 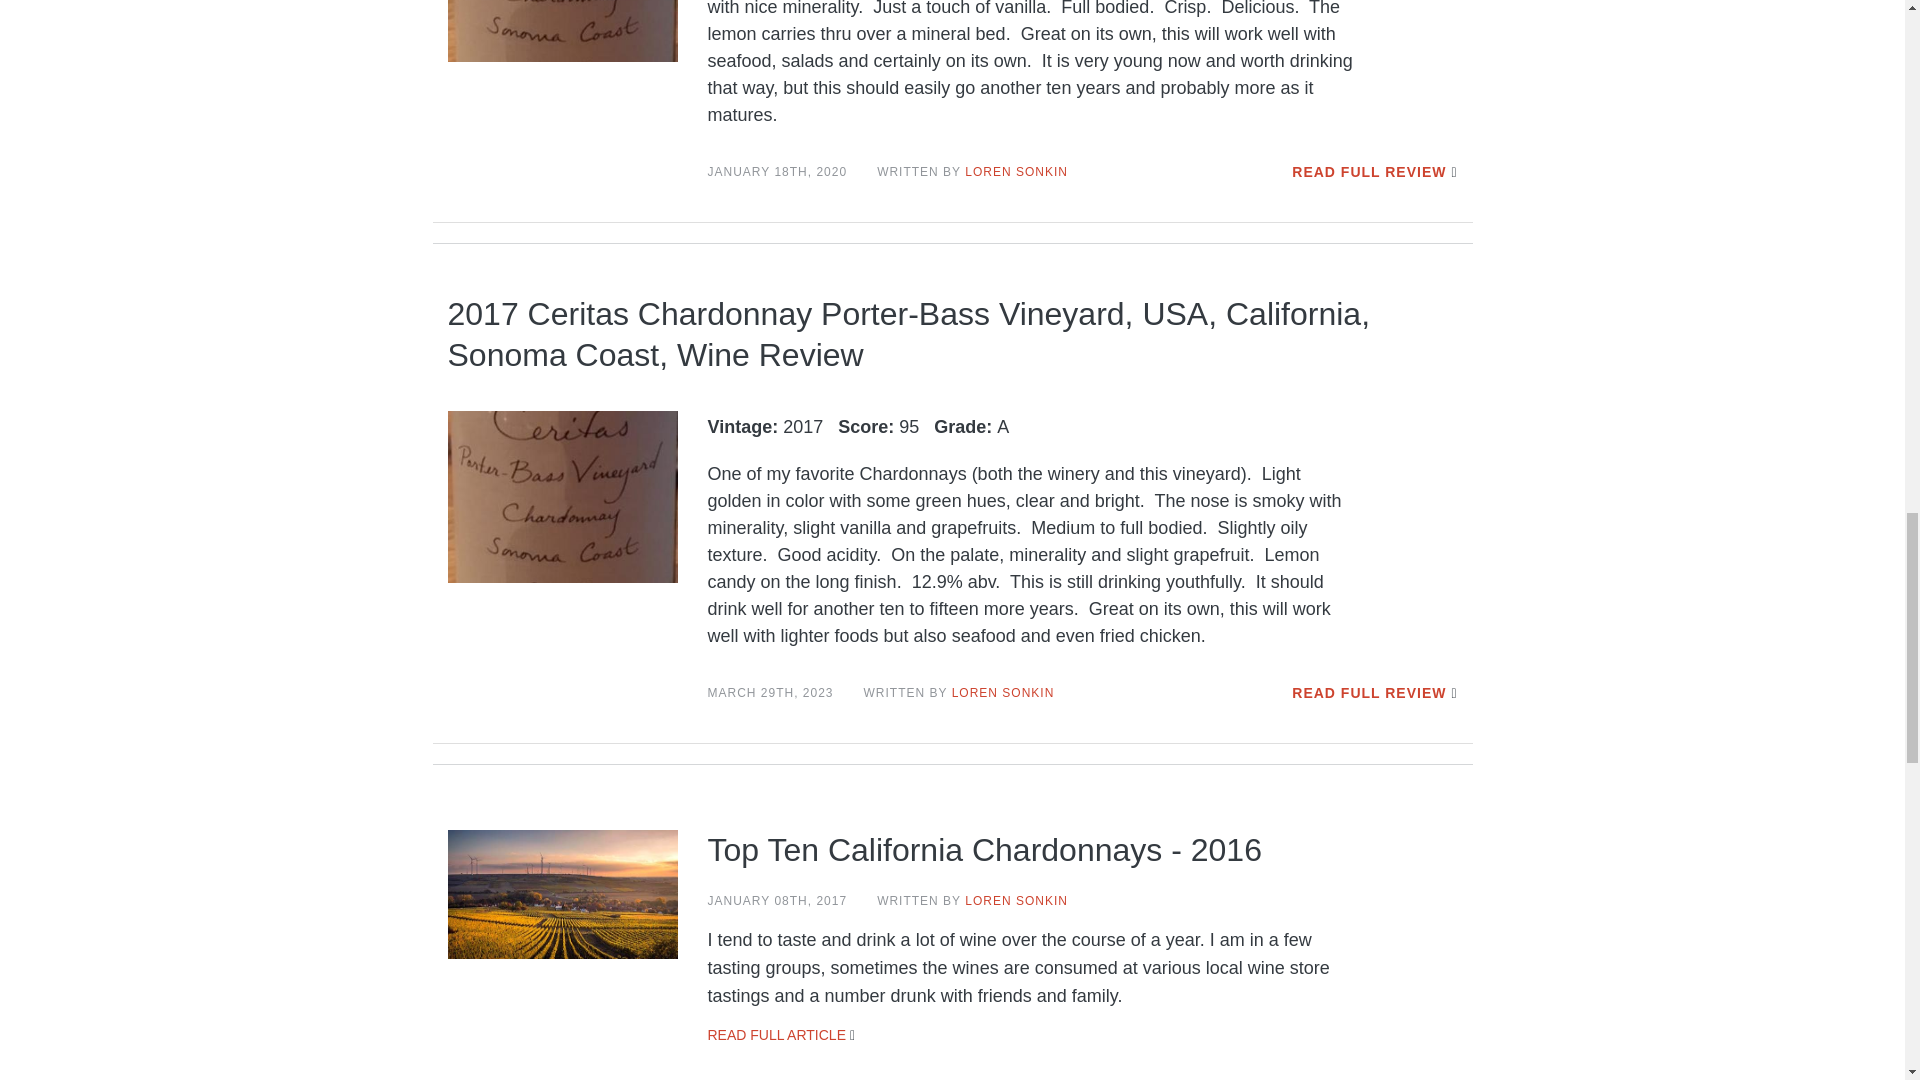 I want to click on Top Ten California Chardonnays - 2016, so click(x=984, y=850).